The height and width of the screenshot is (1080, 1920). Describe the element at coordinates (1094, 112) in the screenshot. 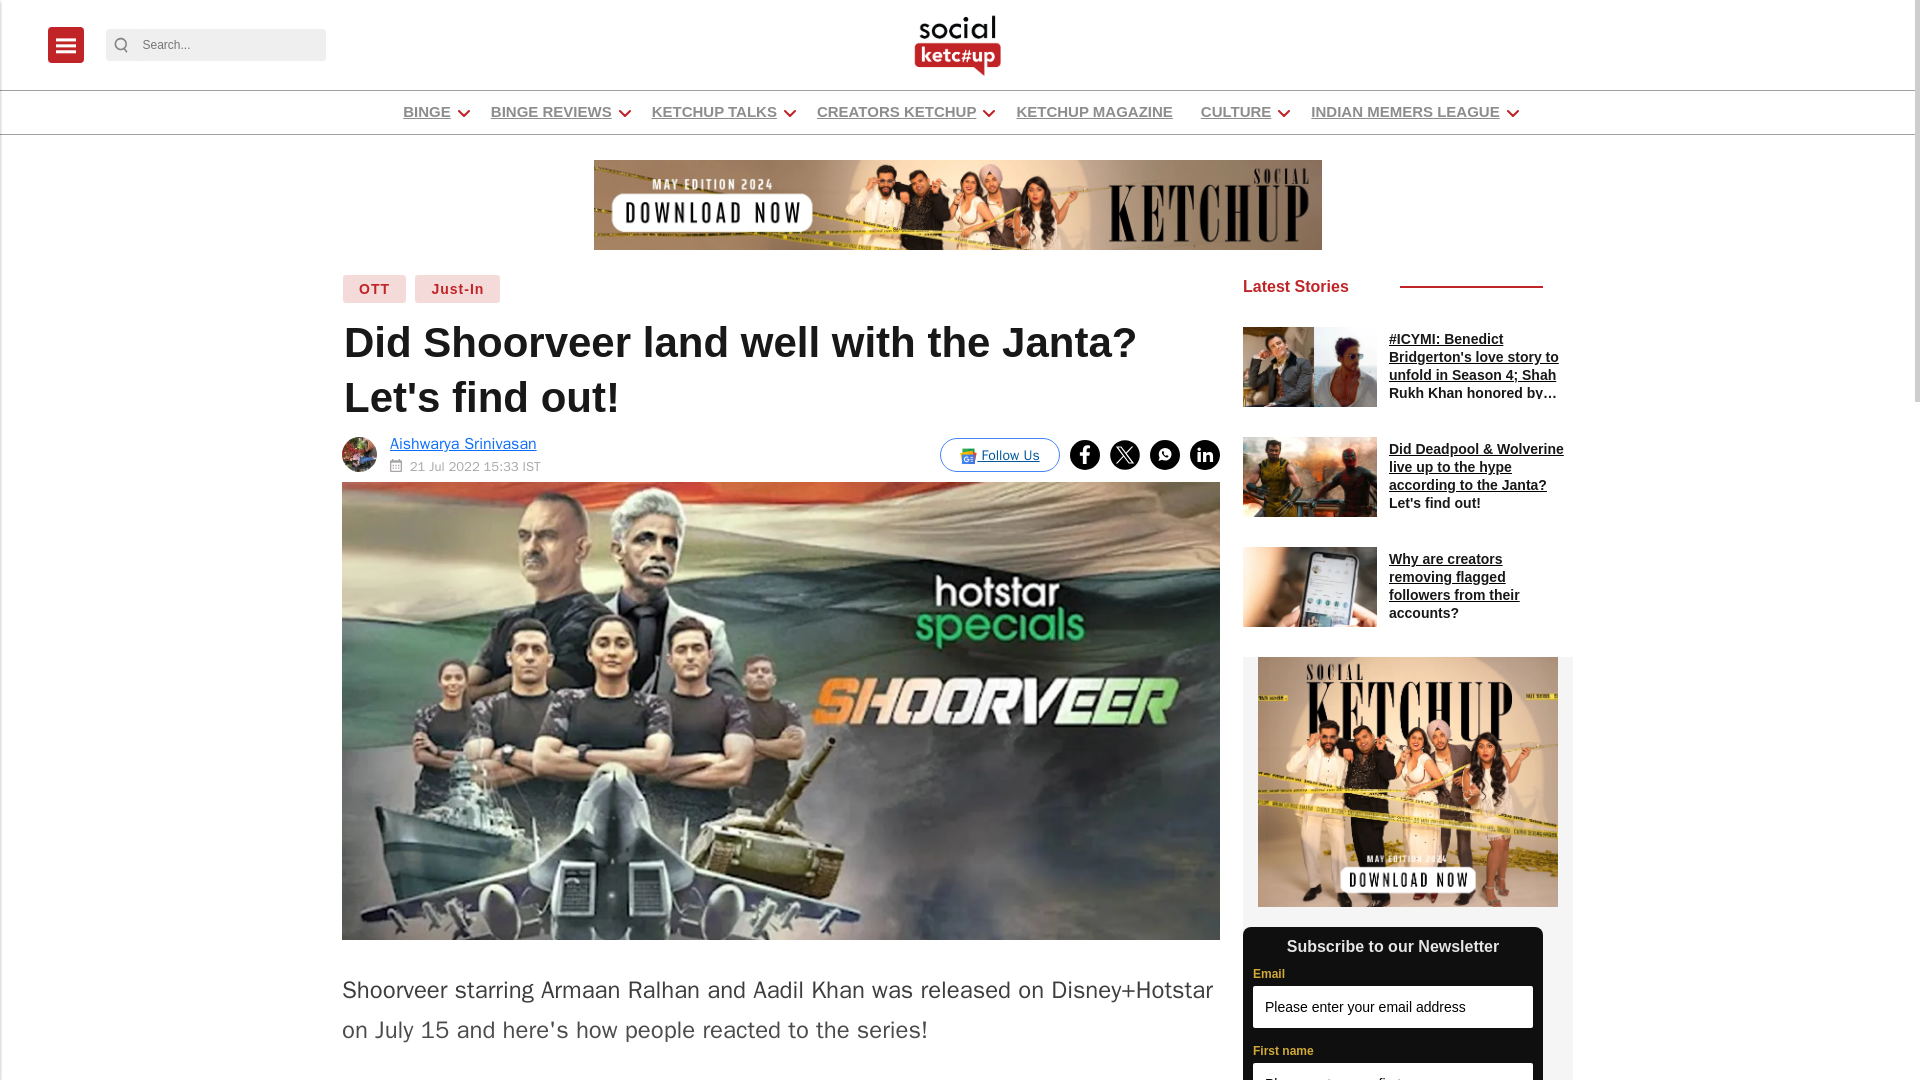

I see `KETCHUP MAGAZINE` at that location.